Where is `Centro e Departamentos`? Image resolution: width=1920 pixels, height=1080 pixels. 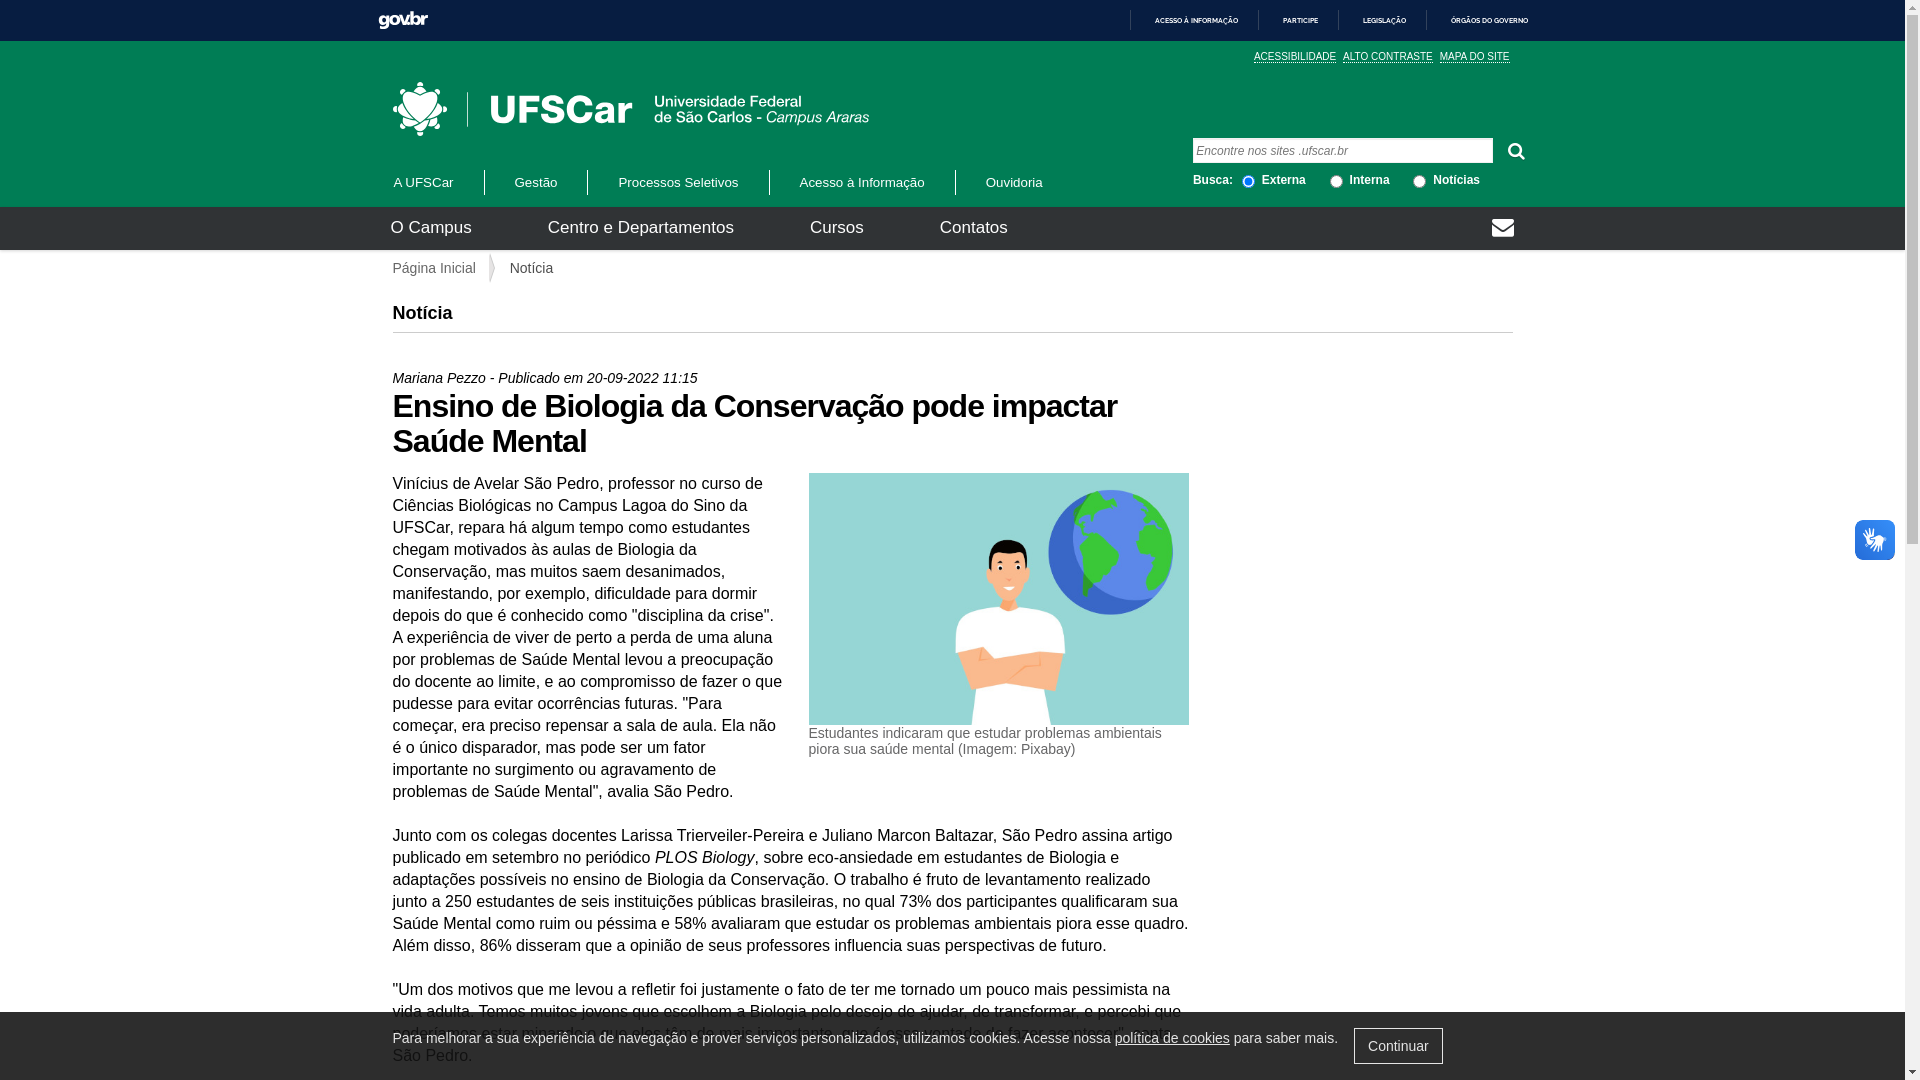 Centro e Departamentos is located at coordinates (641, 228).